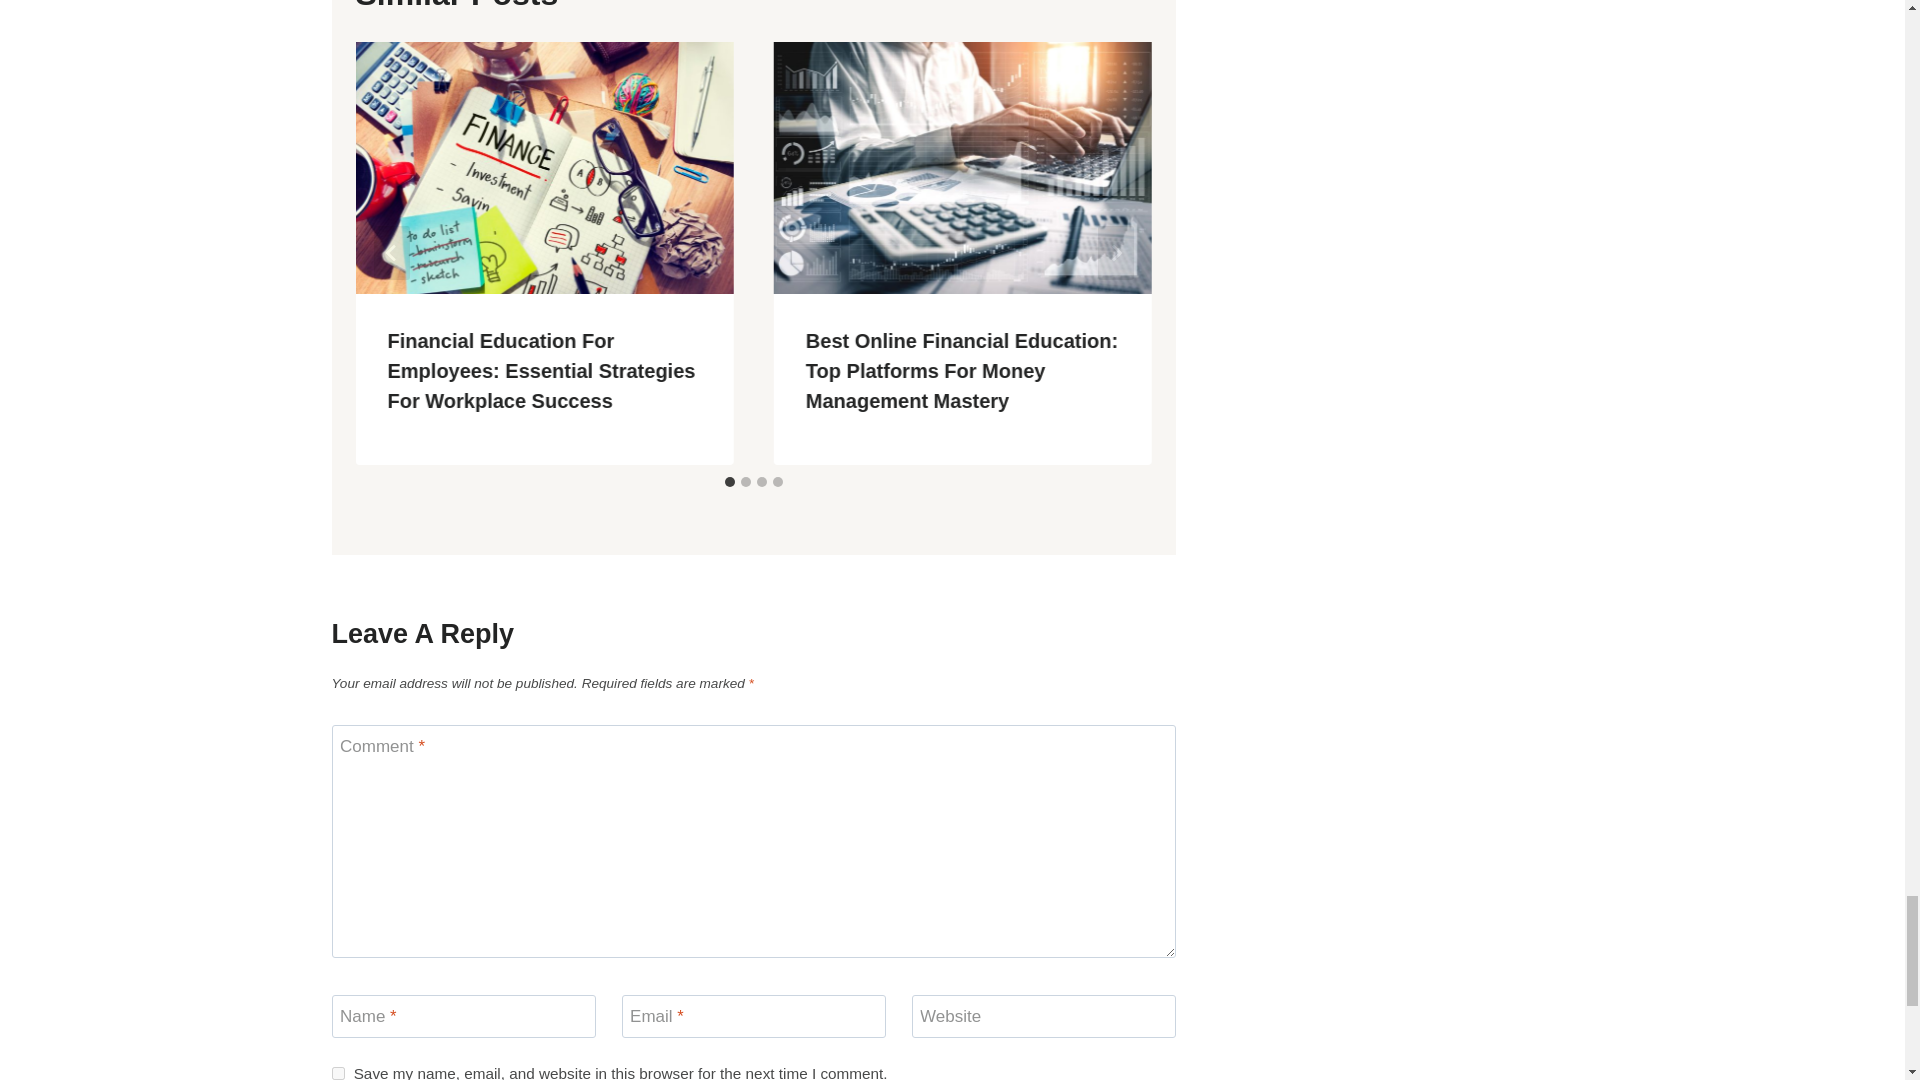  What do you see at coordinates (338, 1074) in the screenshot?
I see `yes` at bounding box center [338, 1074].